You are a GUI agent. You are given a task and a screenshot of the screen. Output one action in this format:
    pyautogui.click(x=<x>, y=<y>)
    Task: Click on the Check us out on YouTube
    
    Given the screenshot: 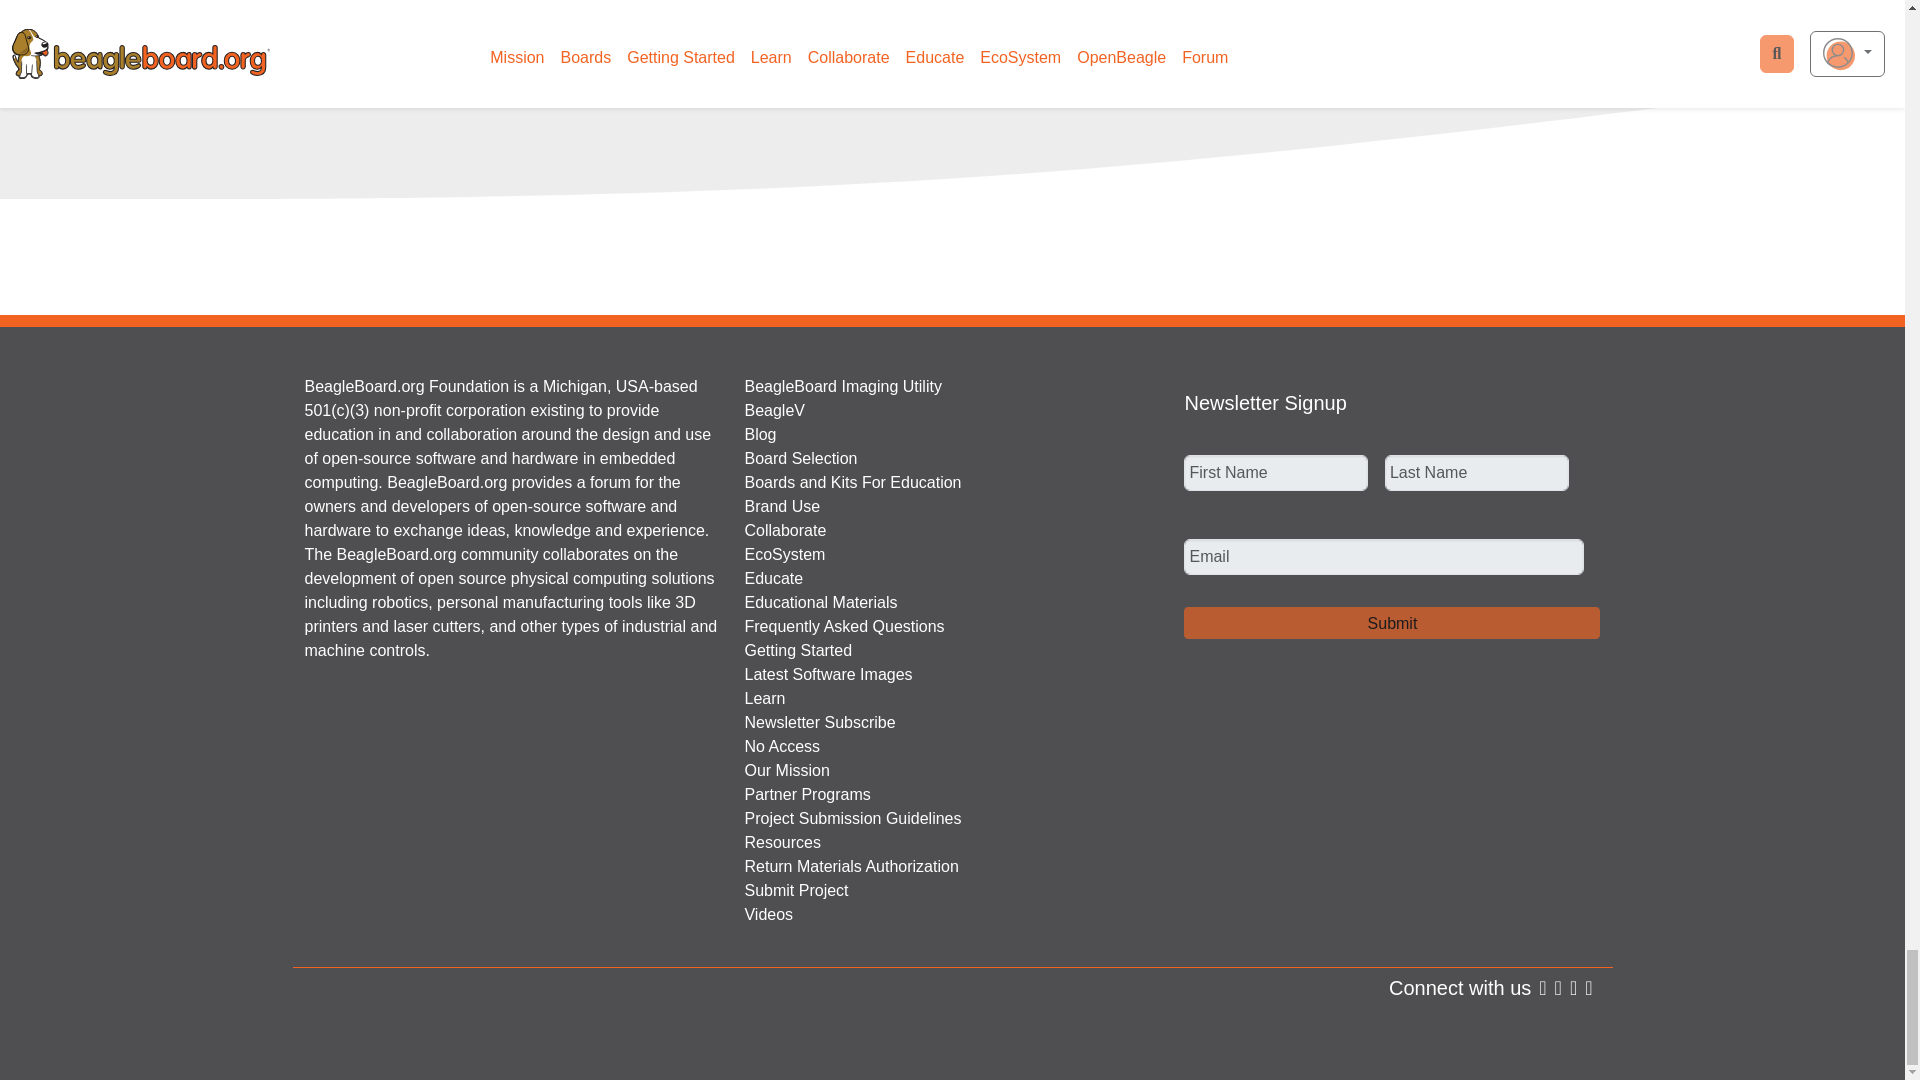 What is the action you would take?
    pyautogui.click(x=1588, y=988)
    